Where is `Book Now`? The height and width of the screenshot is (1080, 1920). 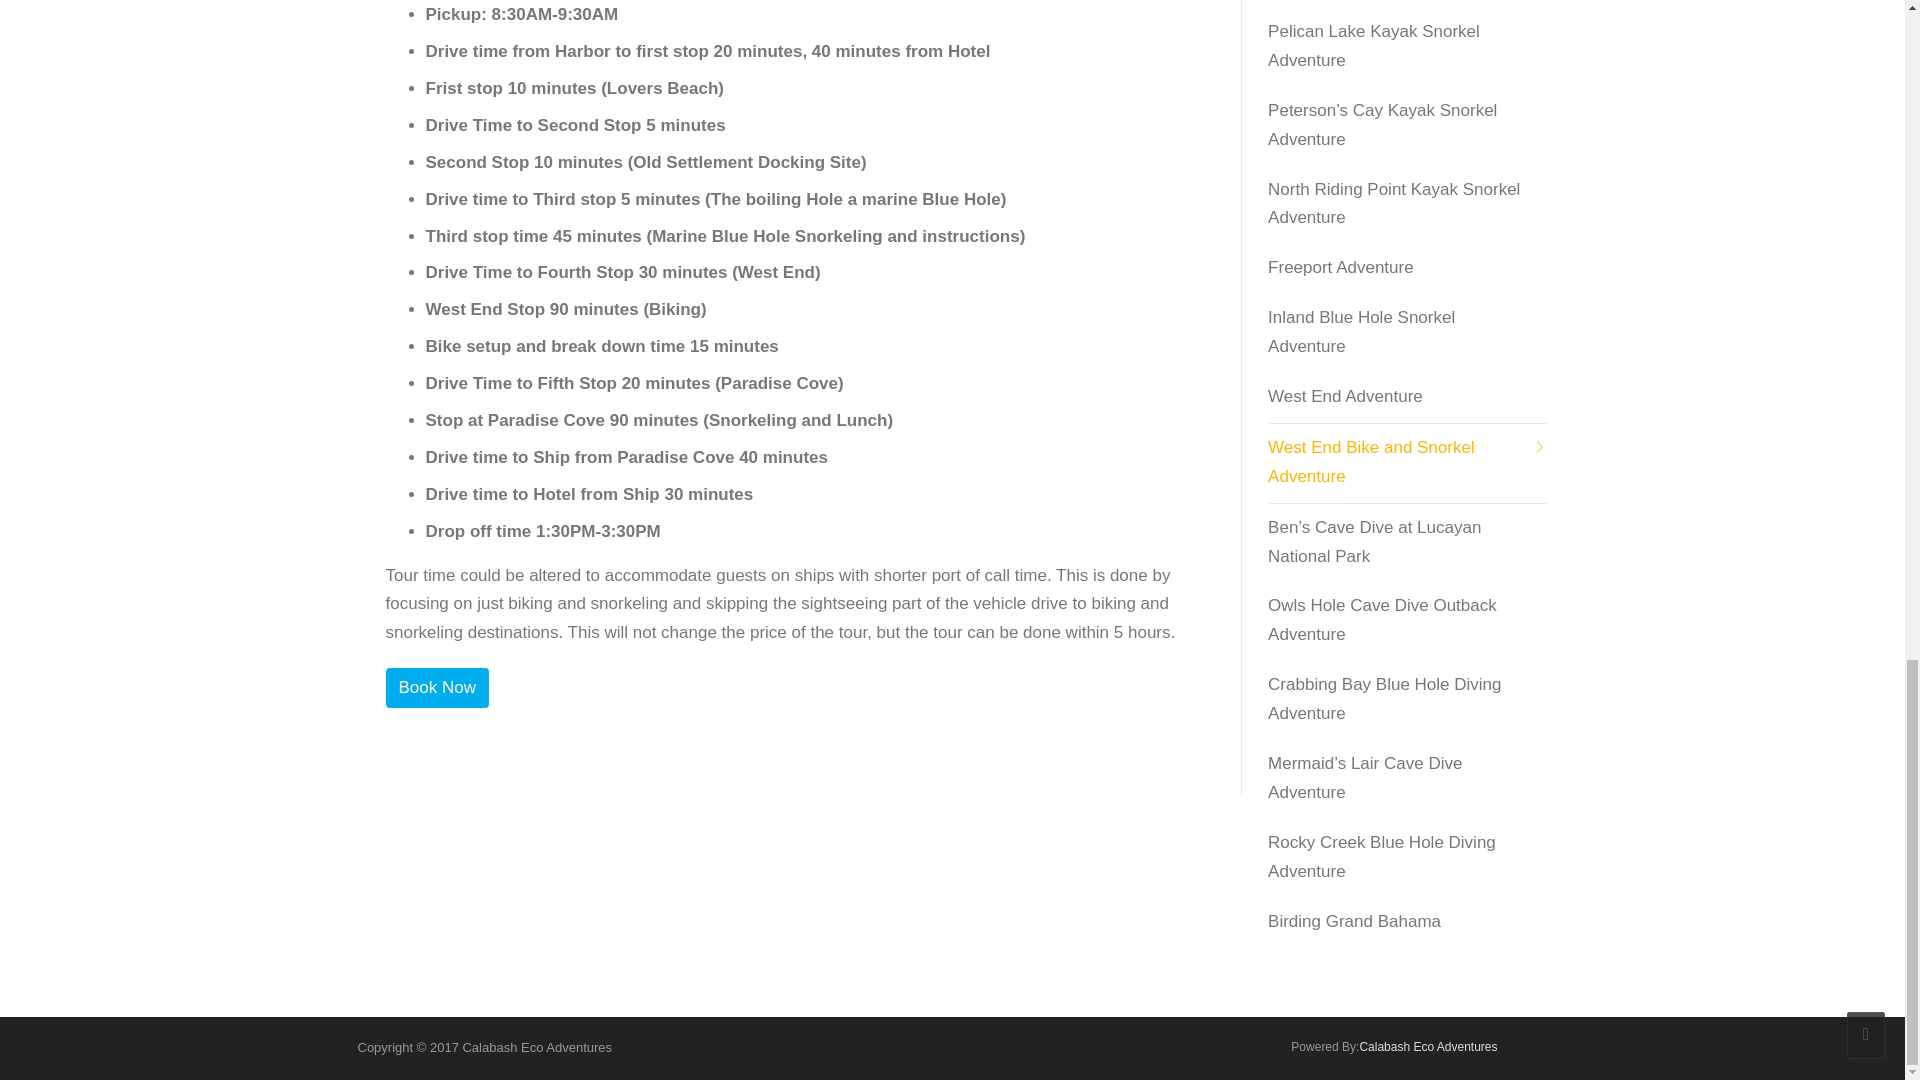
Book Now is located at coordinates (437, 688).